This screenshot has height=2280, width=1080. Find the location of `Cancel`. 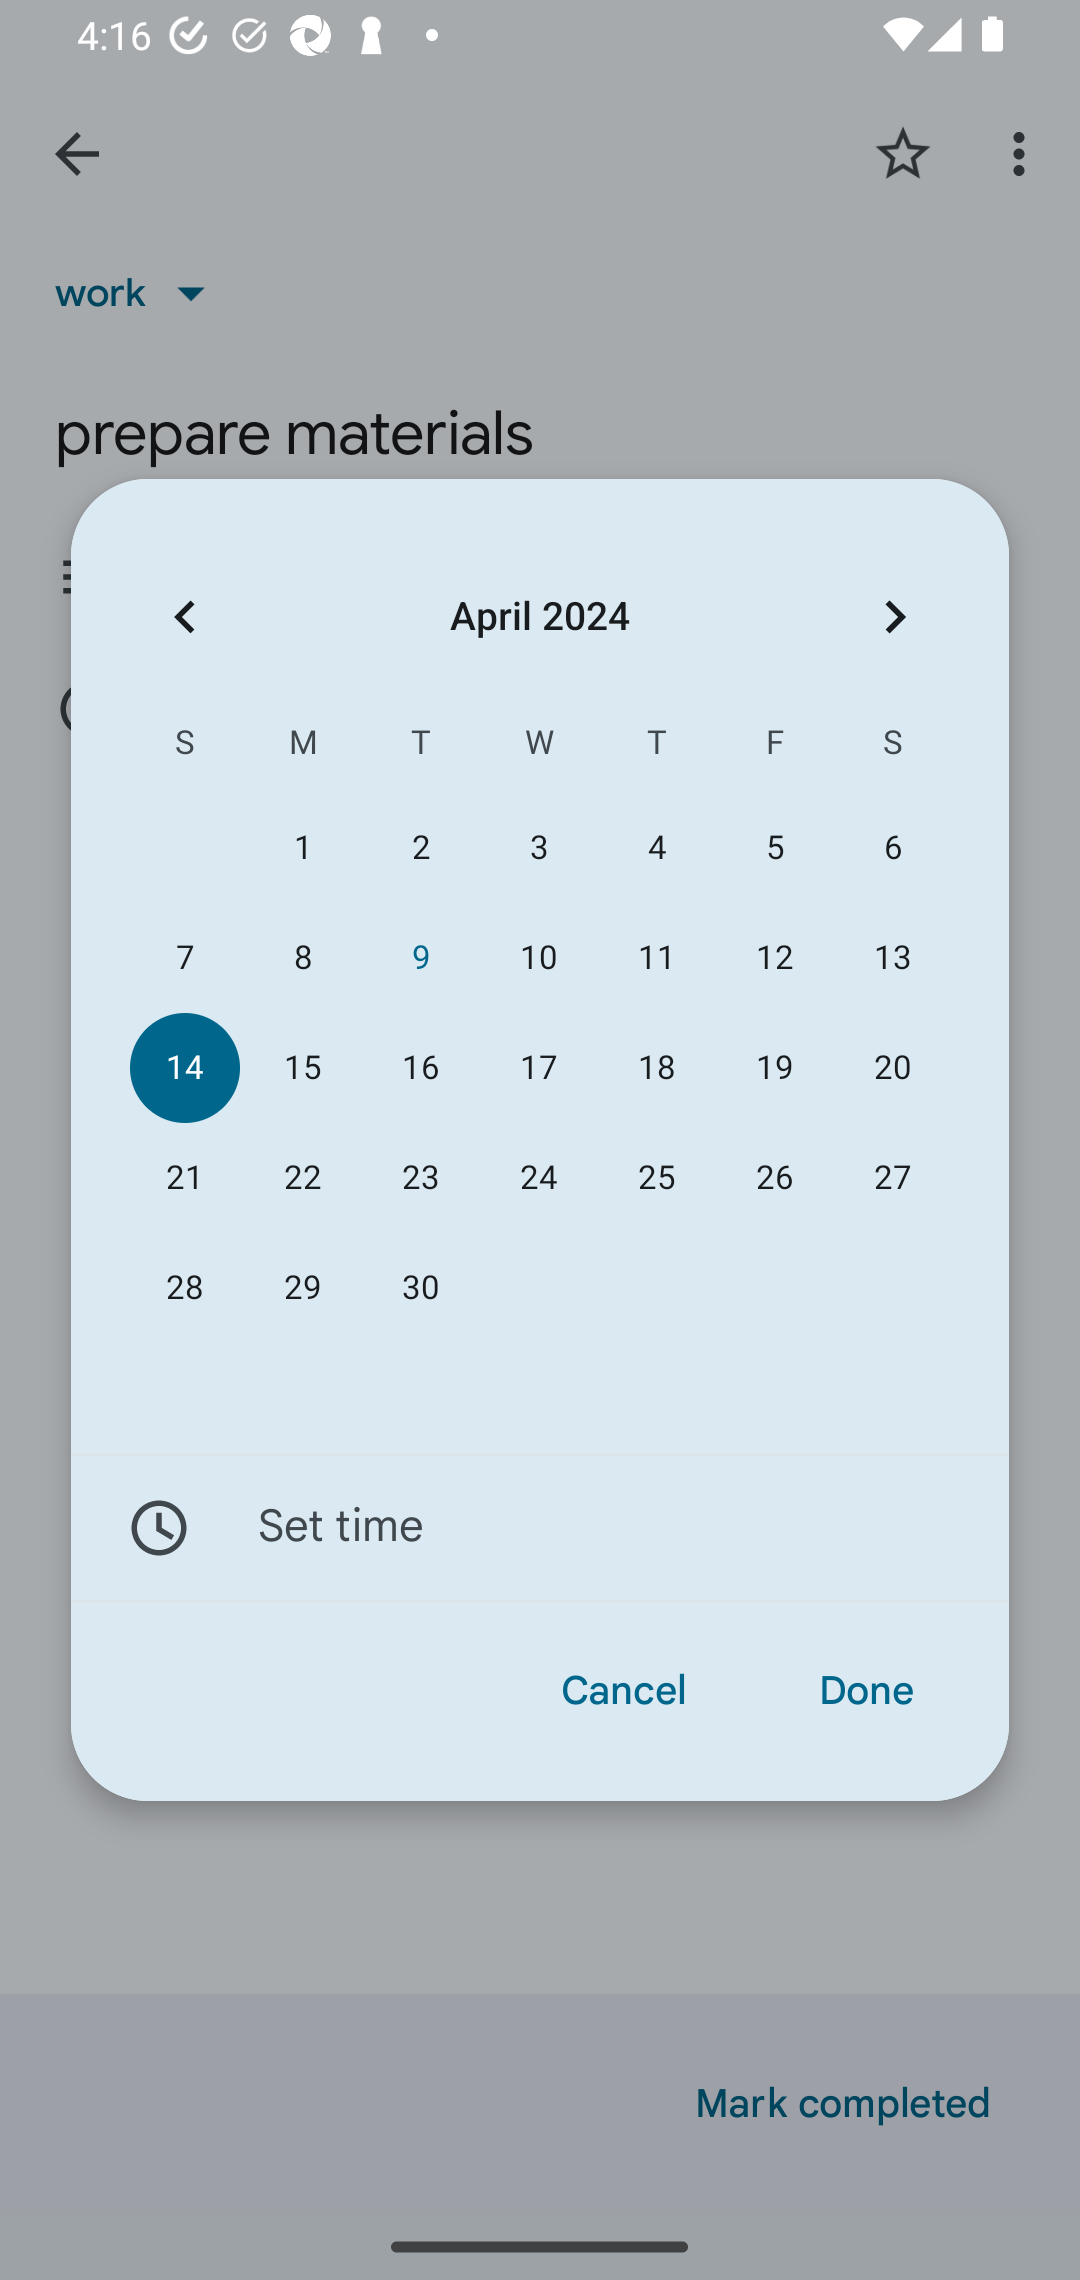

Cancel is located at coordinates (624, 1691).